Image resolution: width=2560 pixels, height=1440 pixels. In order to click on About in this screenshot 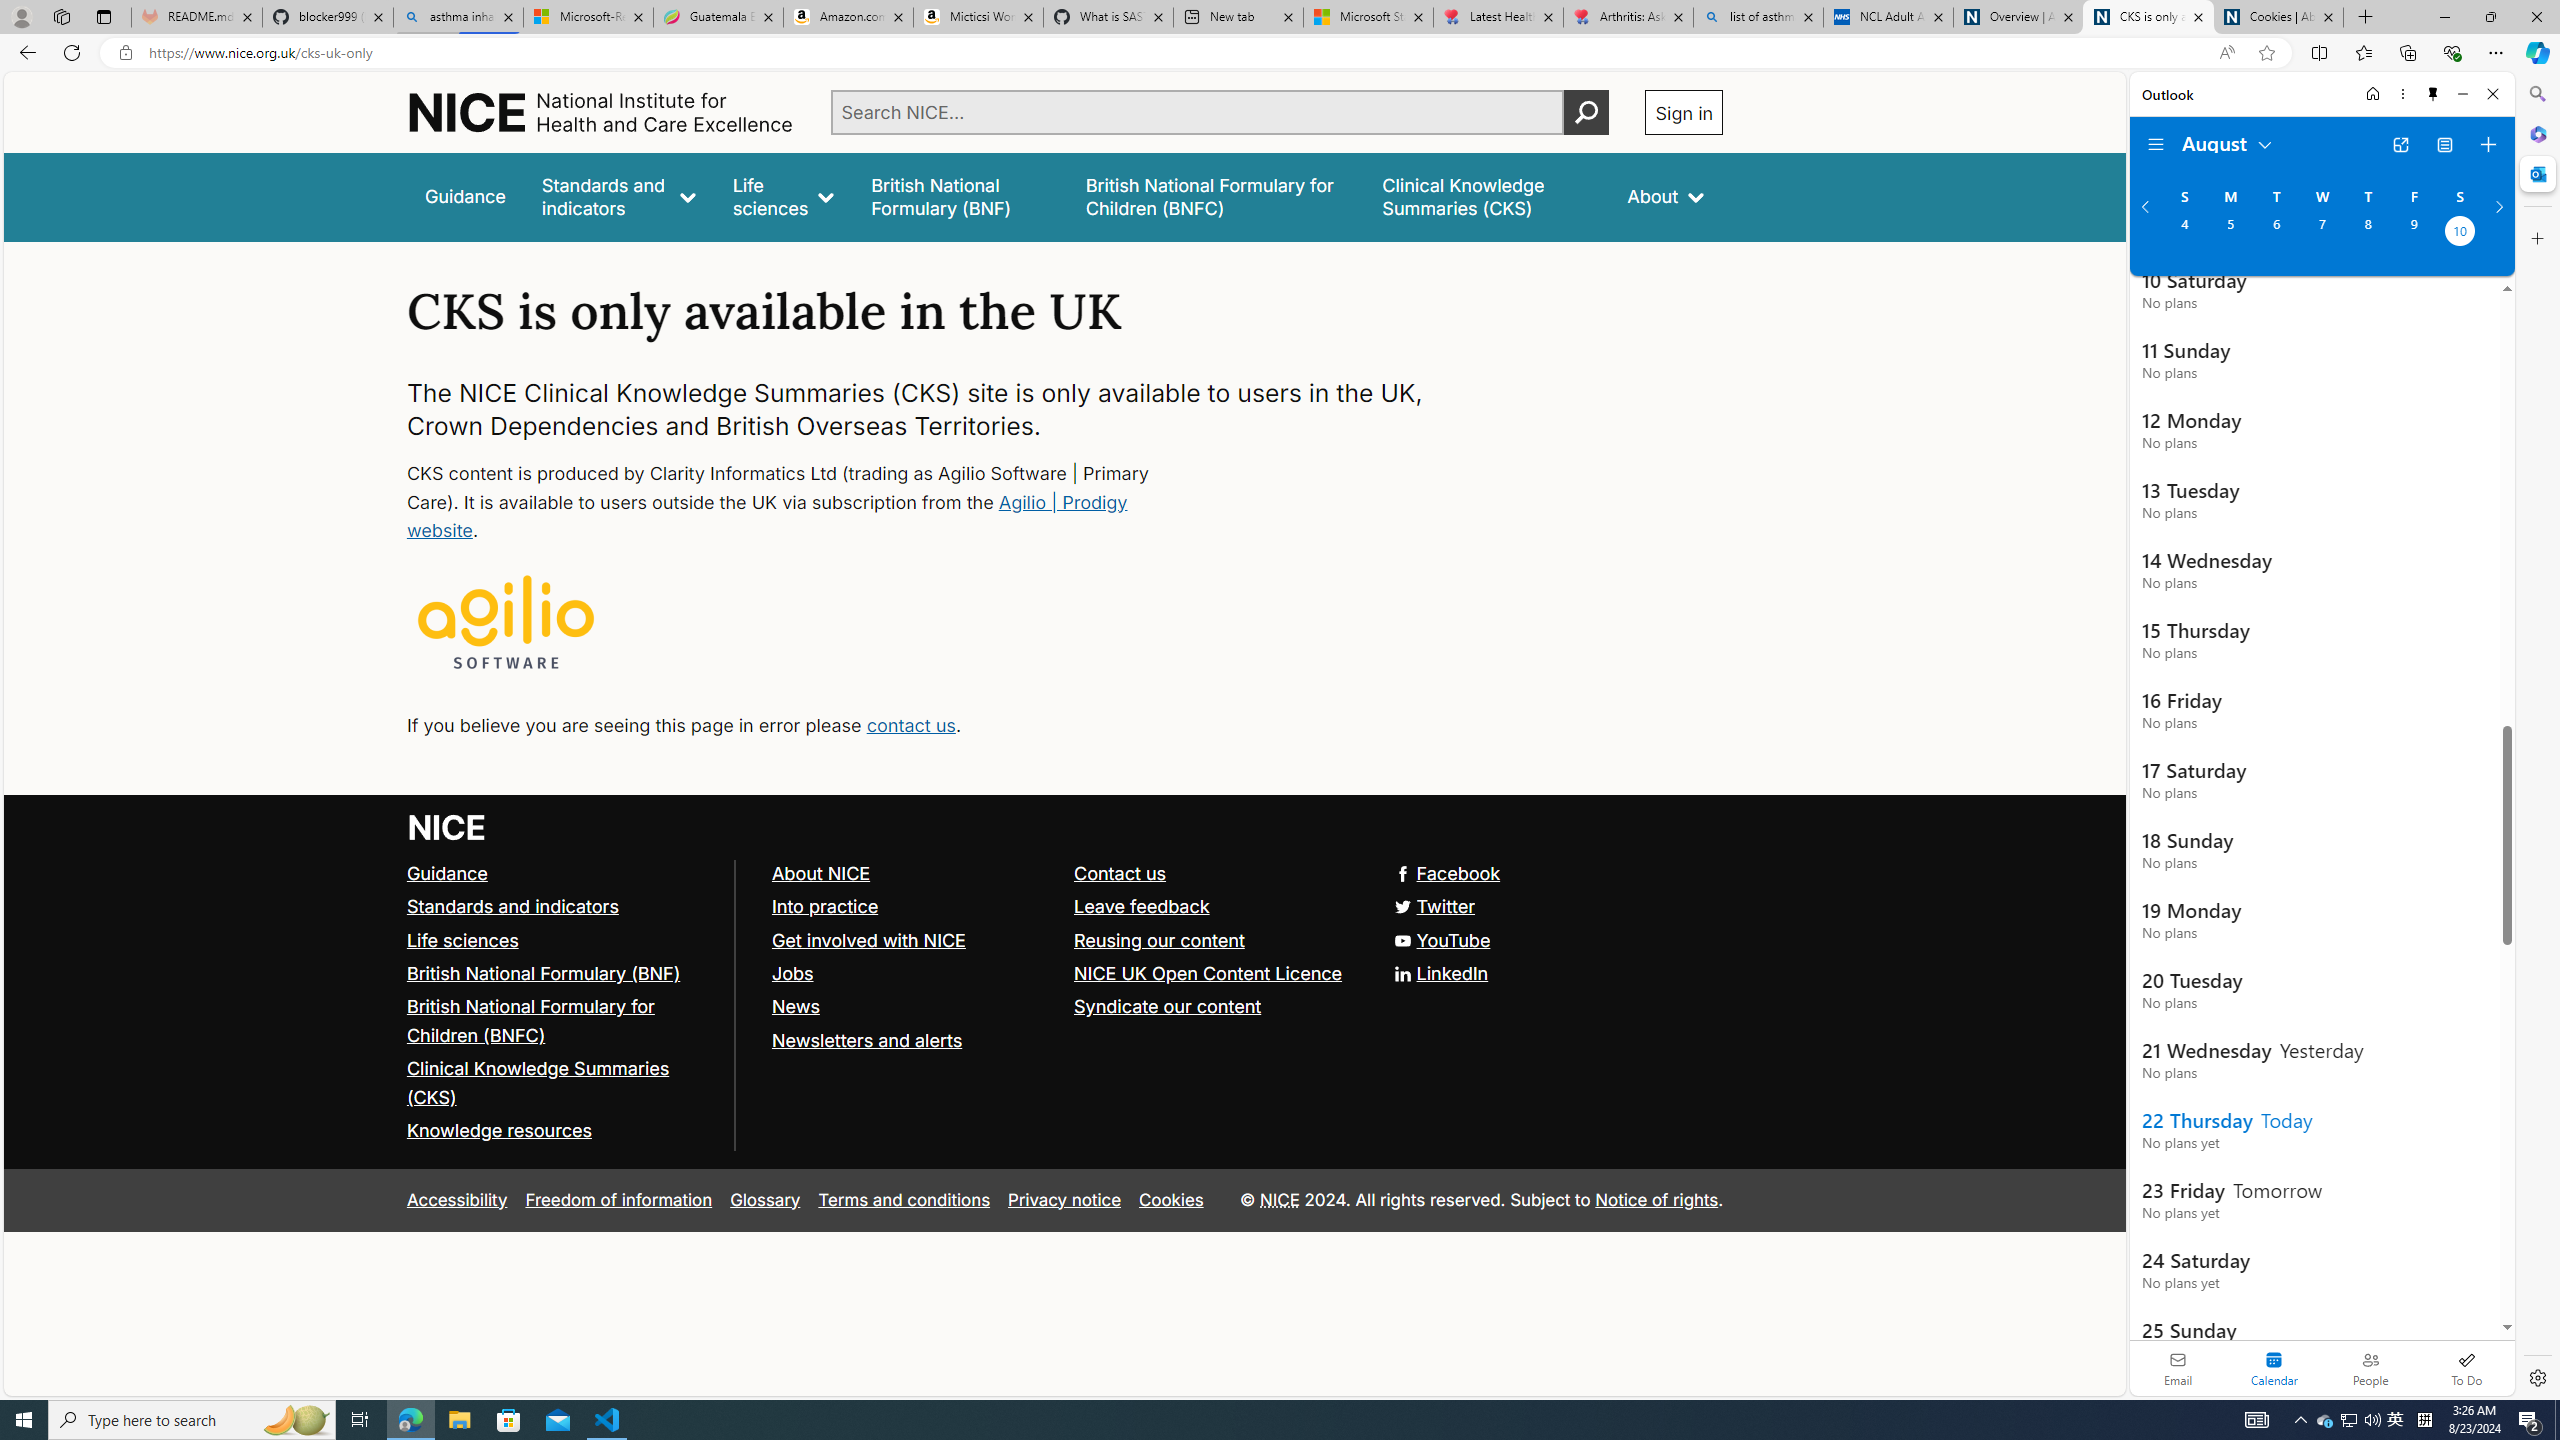, I will do `click(1666, 196)`.